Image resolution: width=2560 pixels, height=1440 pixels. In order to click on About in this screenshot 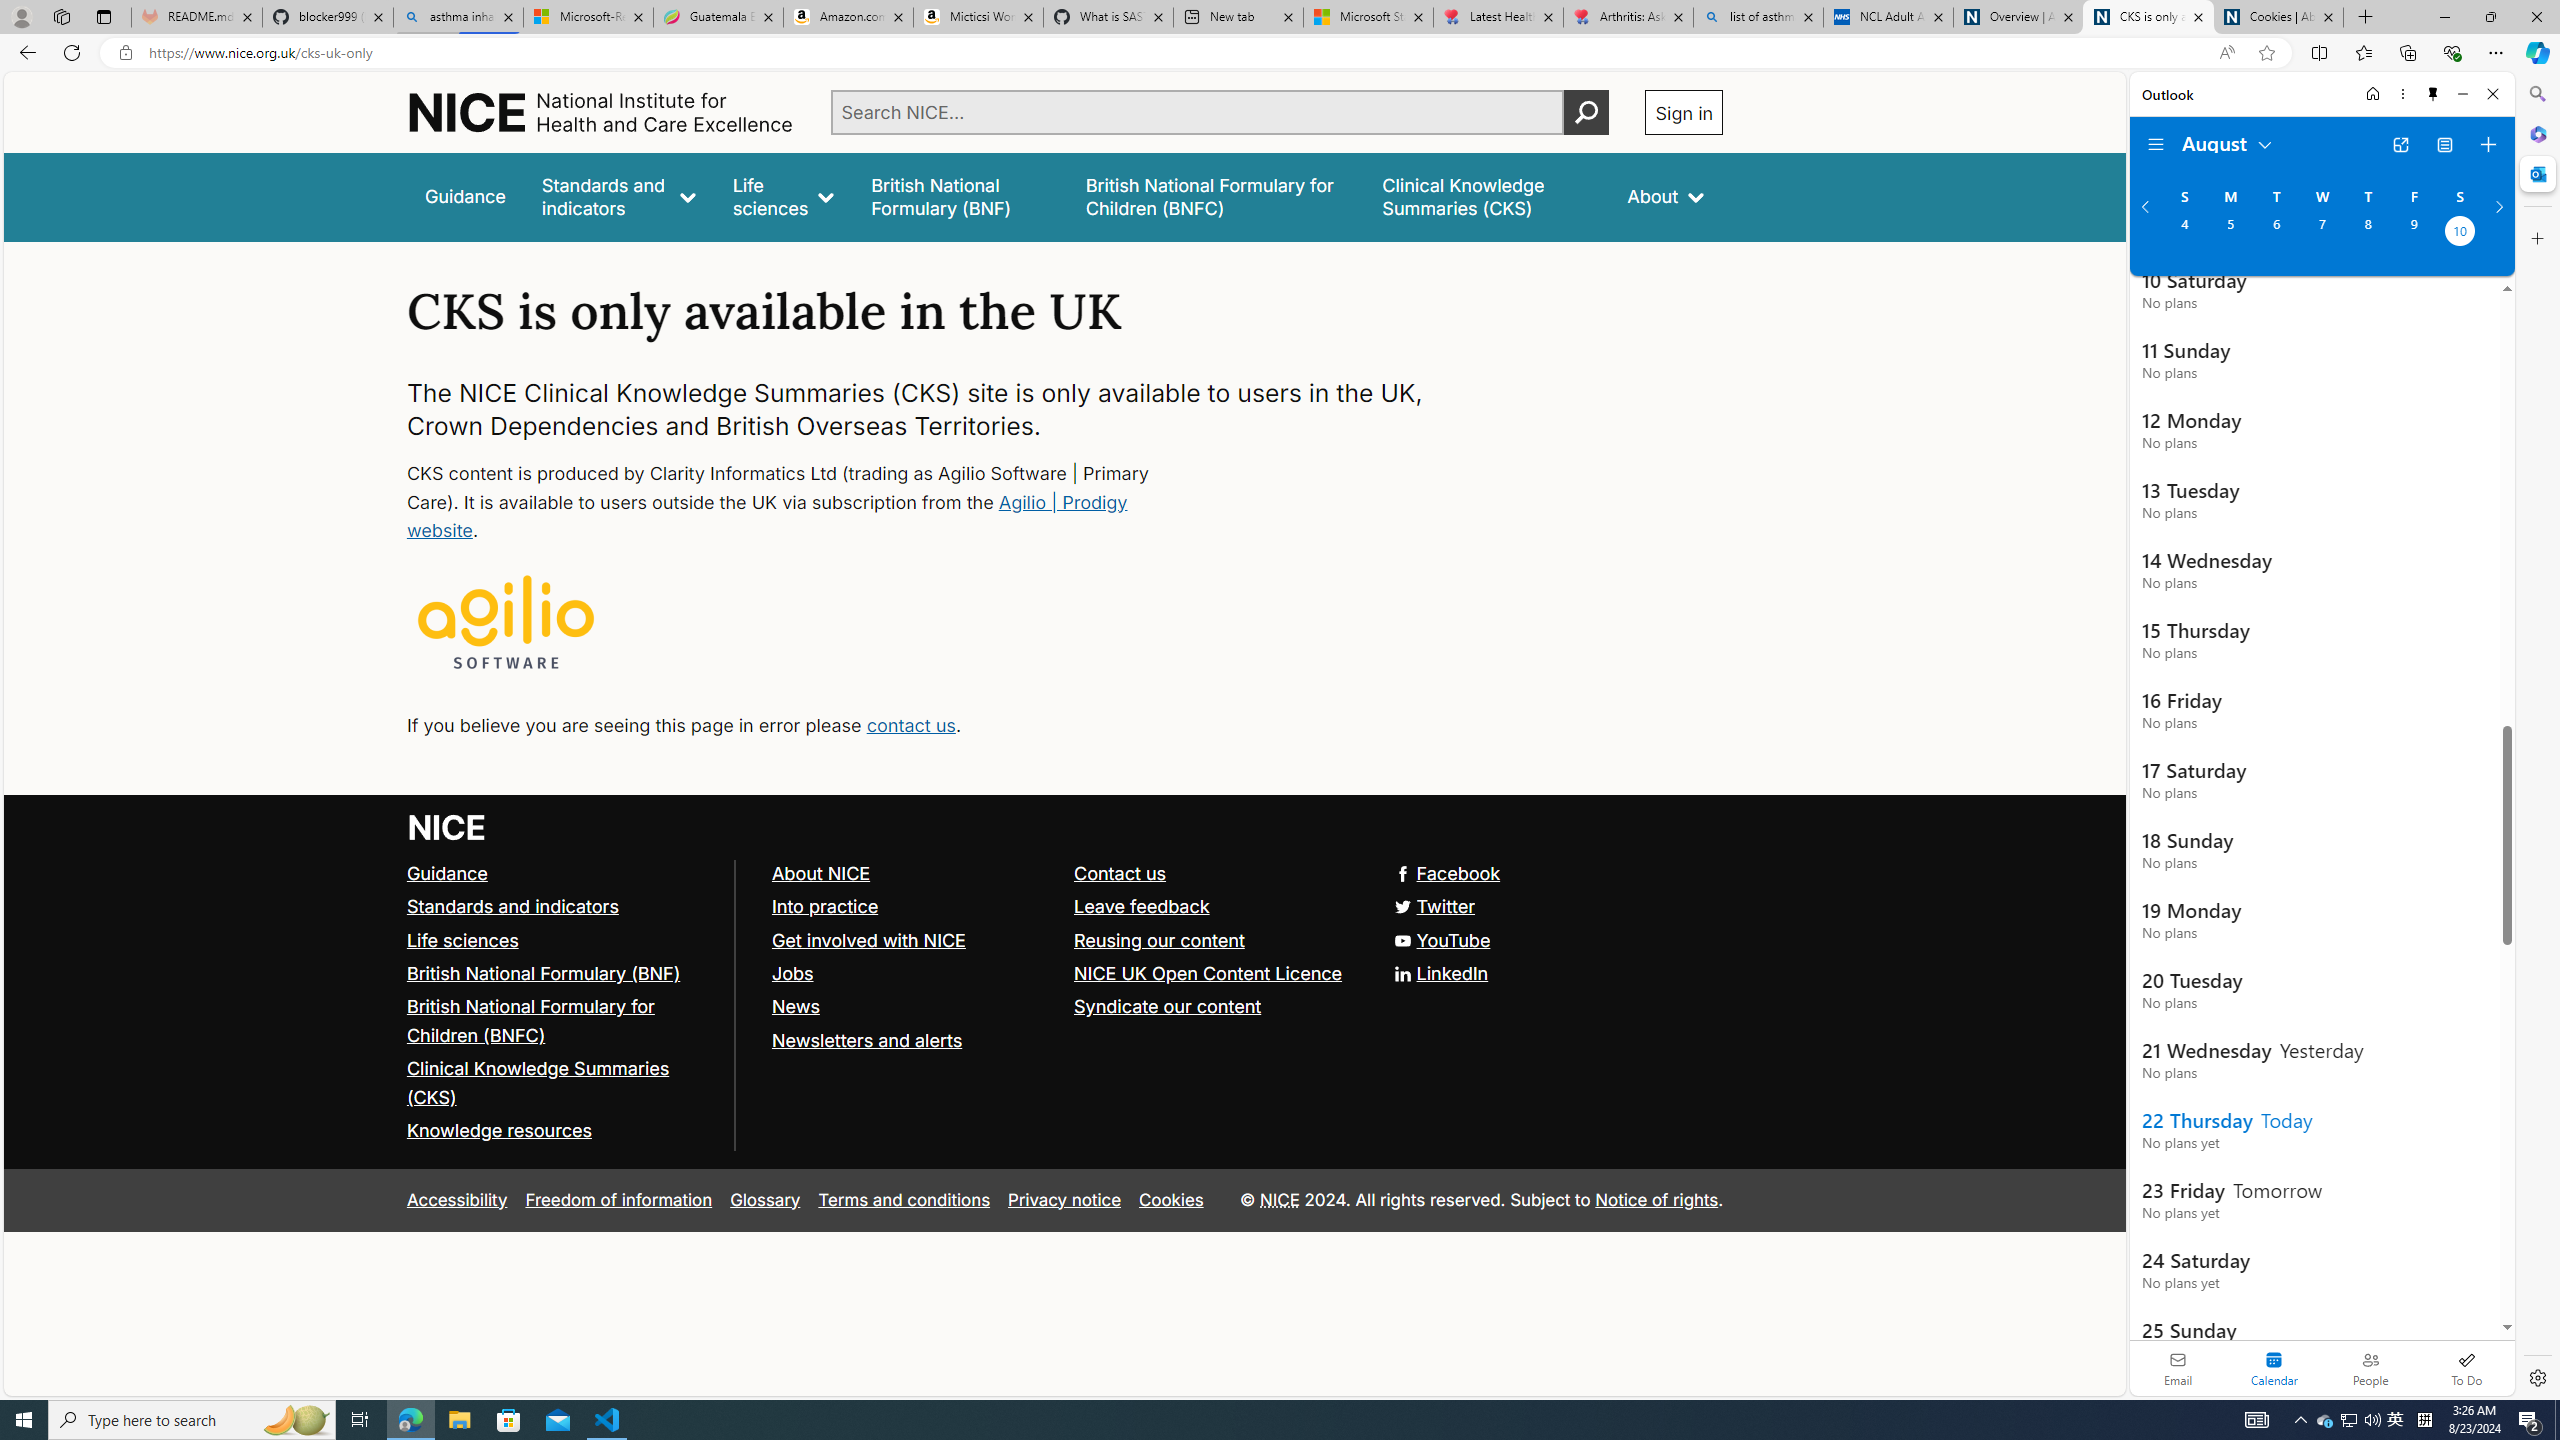, I will do `click(1666, 196)`.